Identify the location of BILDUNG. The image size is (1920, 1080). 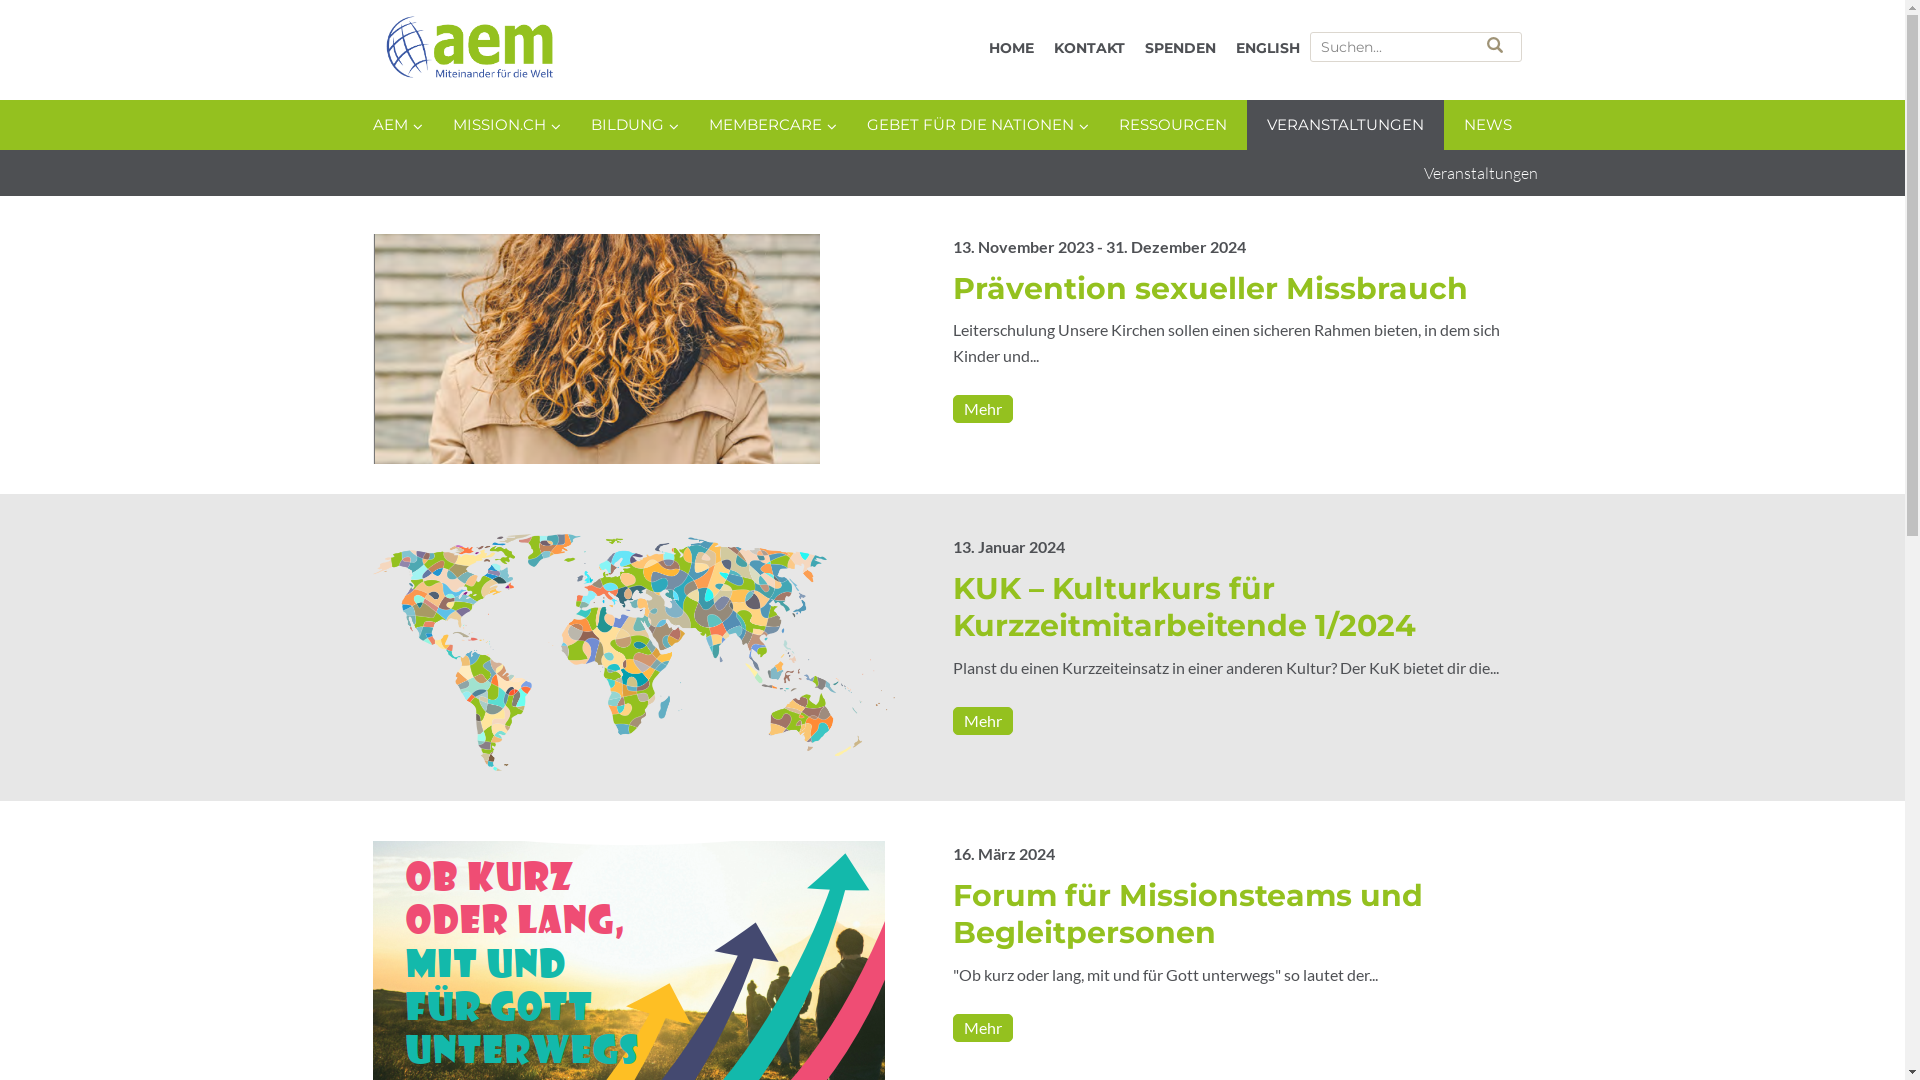
(629, 125).